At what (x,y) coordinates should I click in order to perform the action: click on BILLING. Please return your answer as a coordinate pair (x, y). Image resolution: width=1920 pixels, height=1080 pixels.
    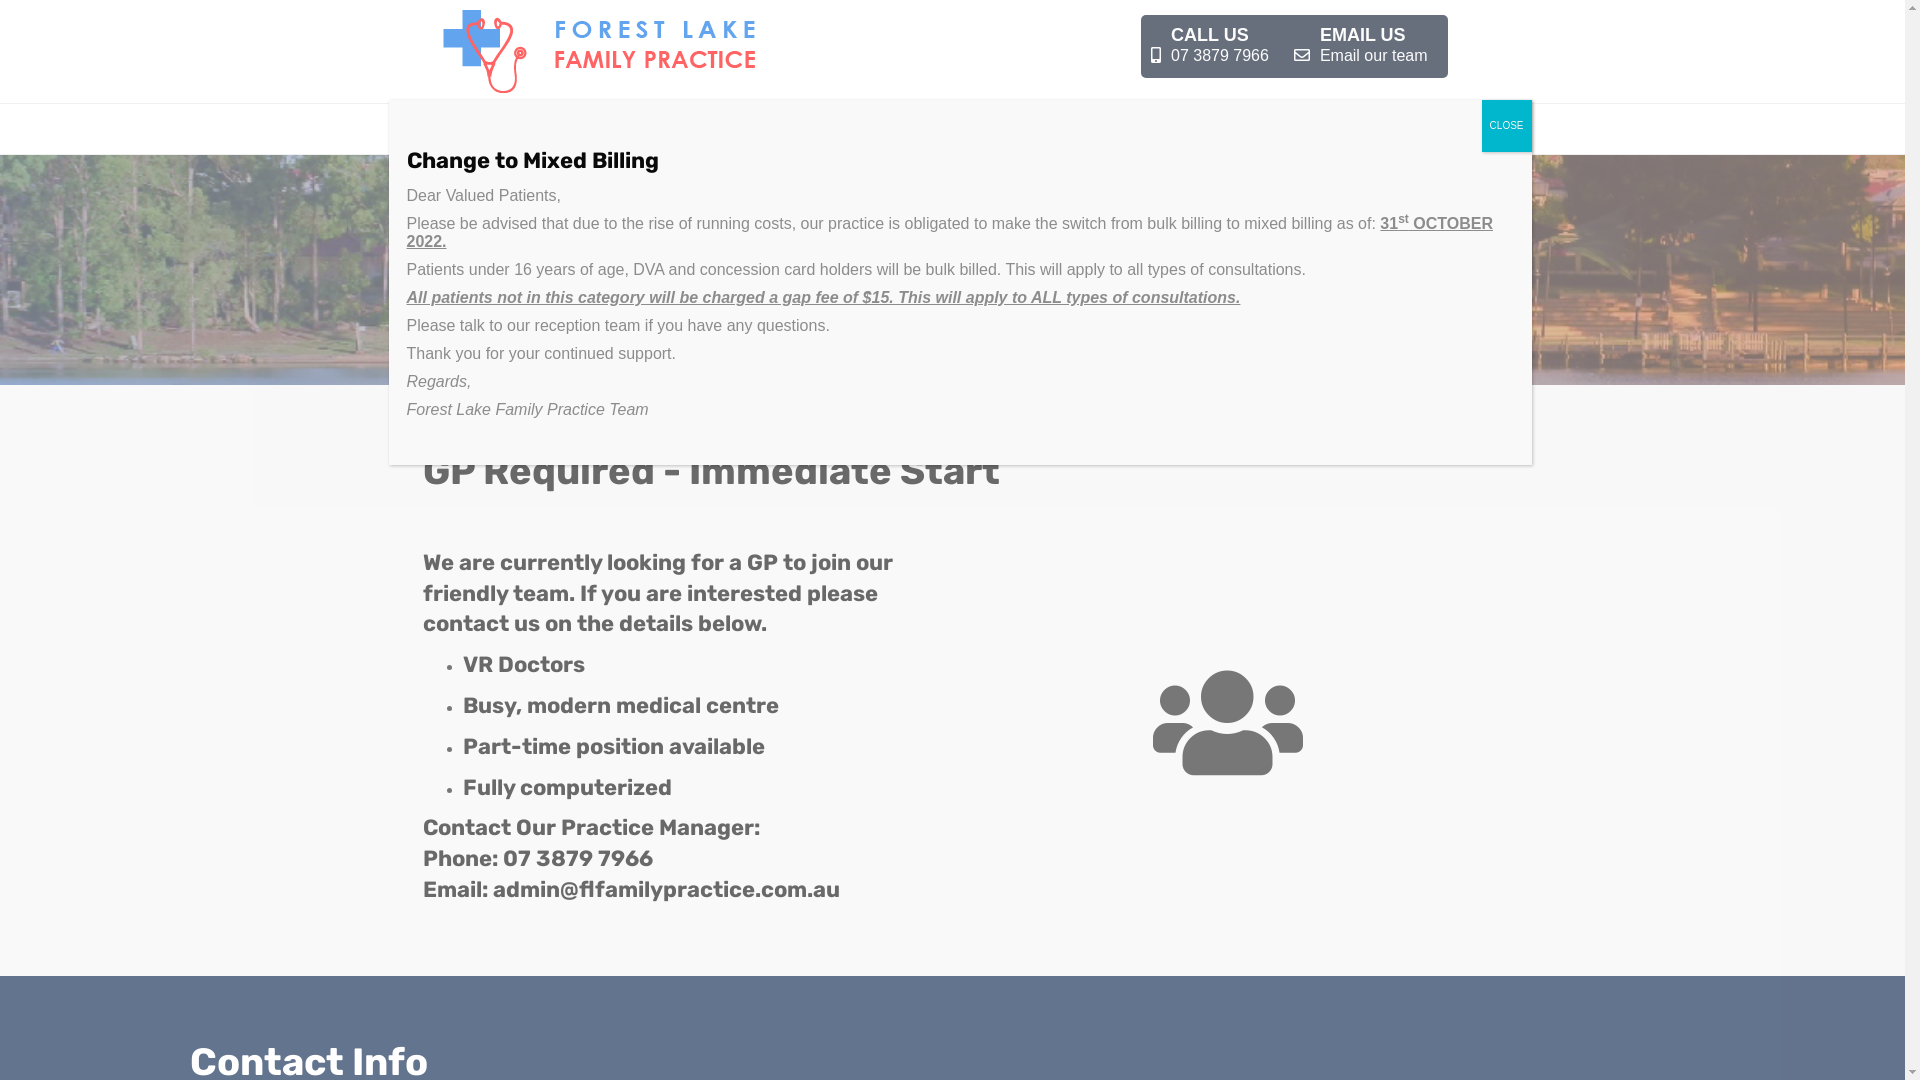
    Looking at the image, I should click on (774, 129).